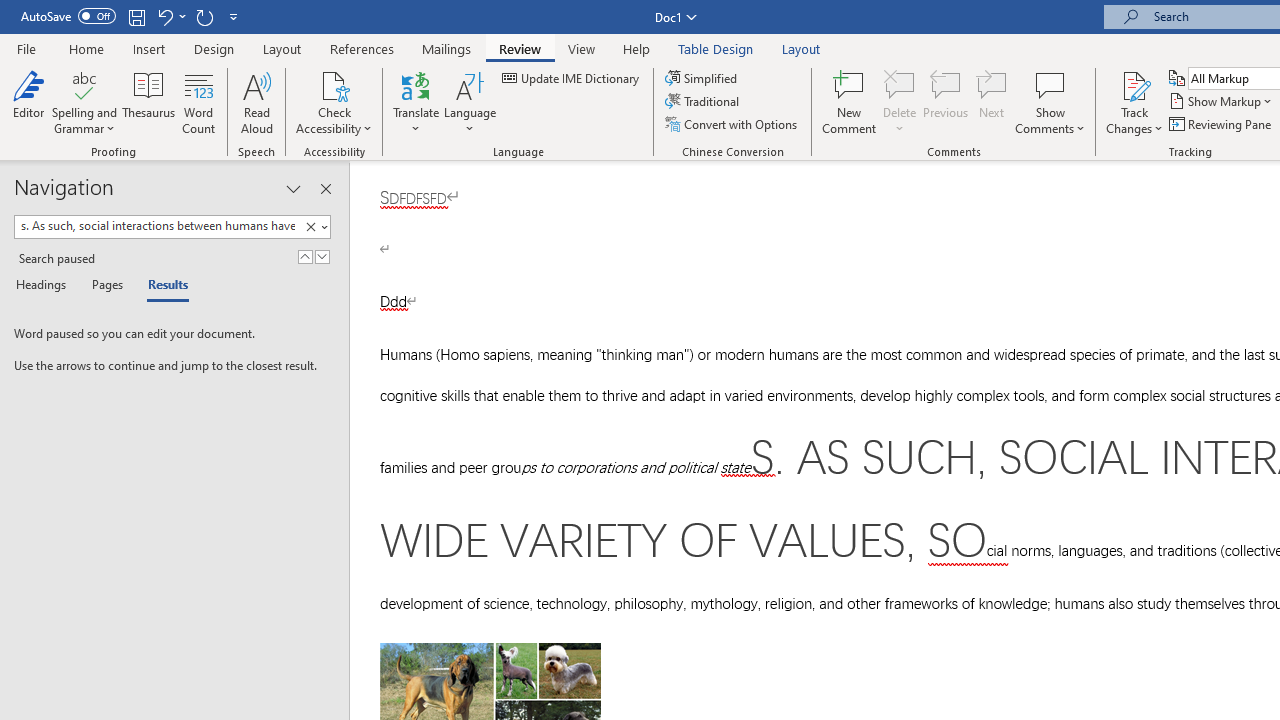  What do you see at coordinates (314, 227) in the screenshot?
I see `Clear` at bounding box center [314, 227].